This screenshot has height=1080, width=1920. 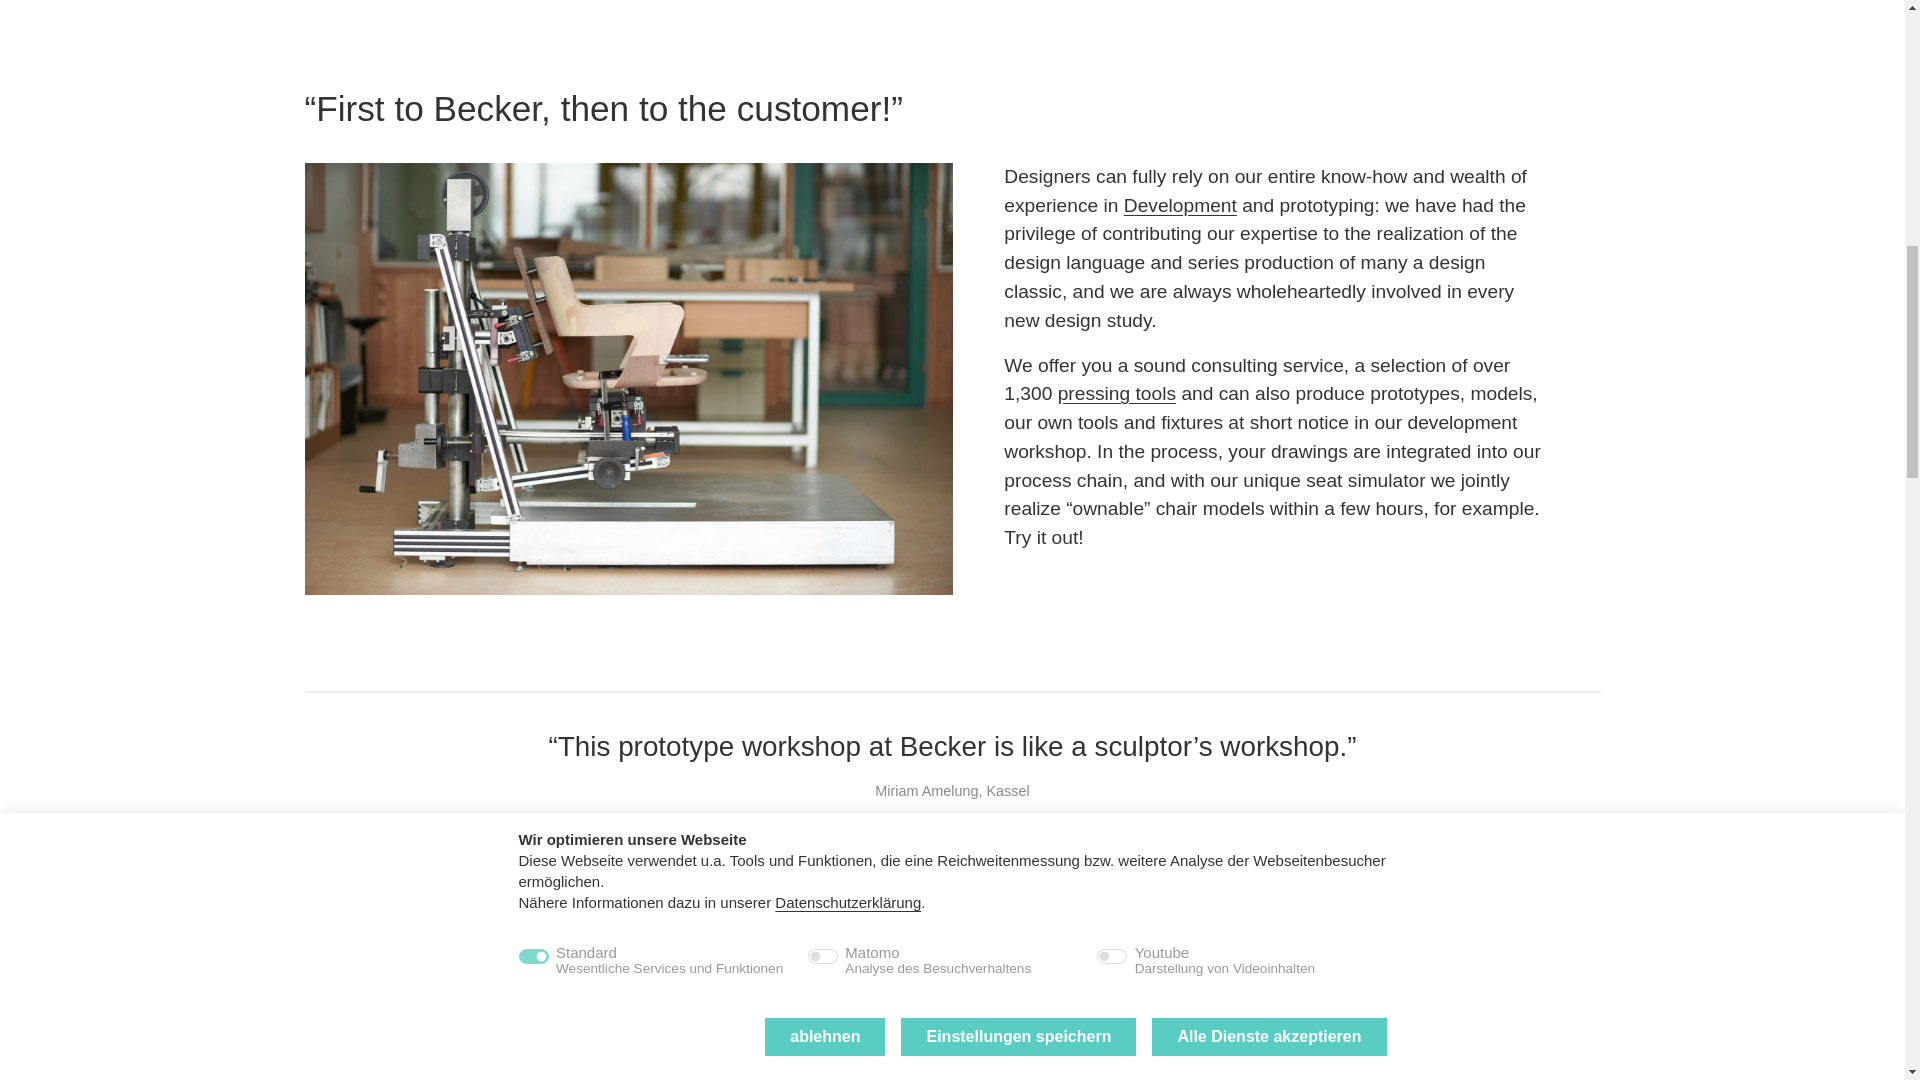 What do you see at coordinates (1180, 206) in the screenshot?
I see `Development` at bounding box center [1180, 206].